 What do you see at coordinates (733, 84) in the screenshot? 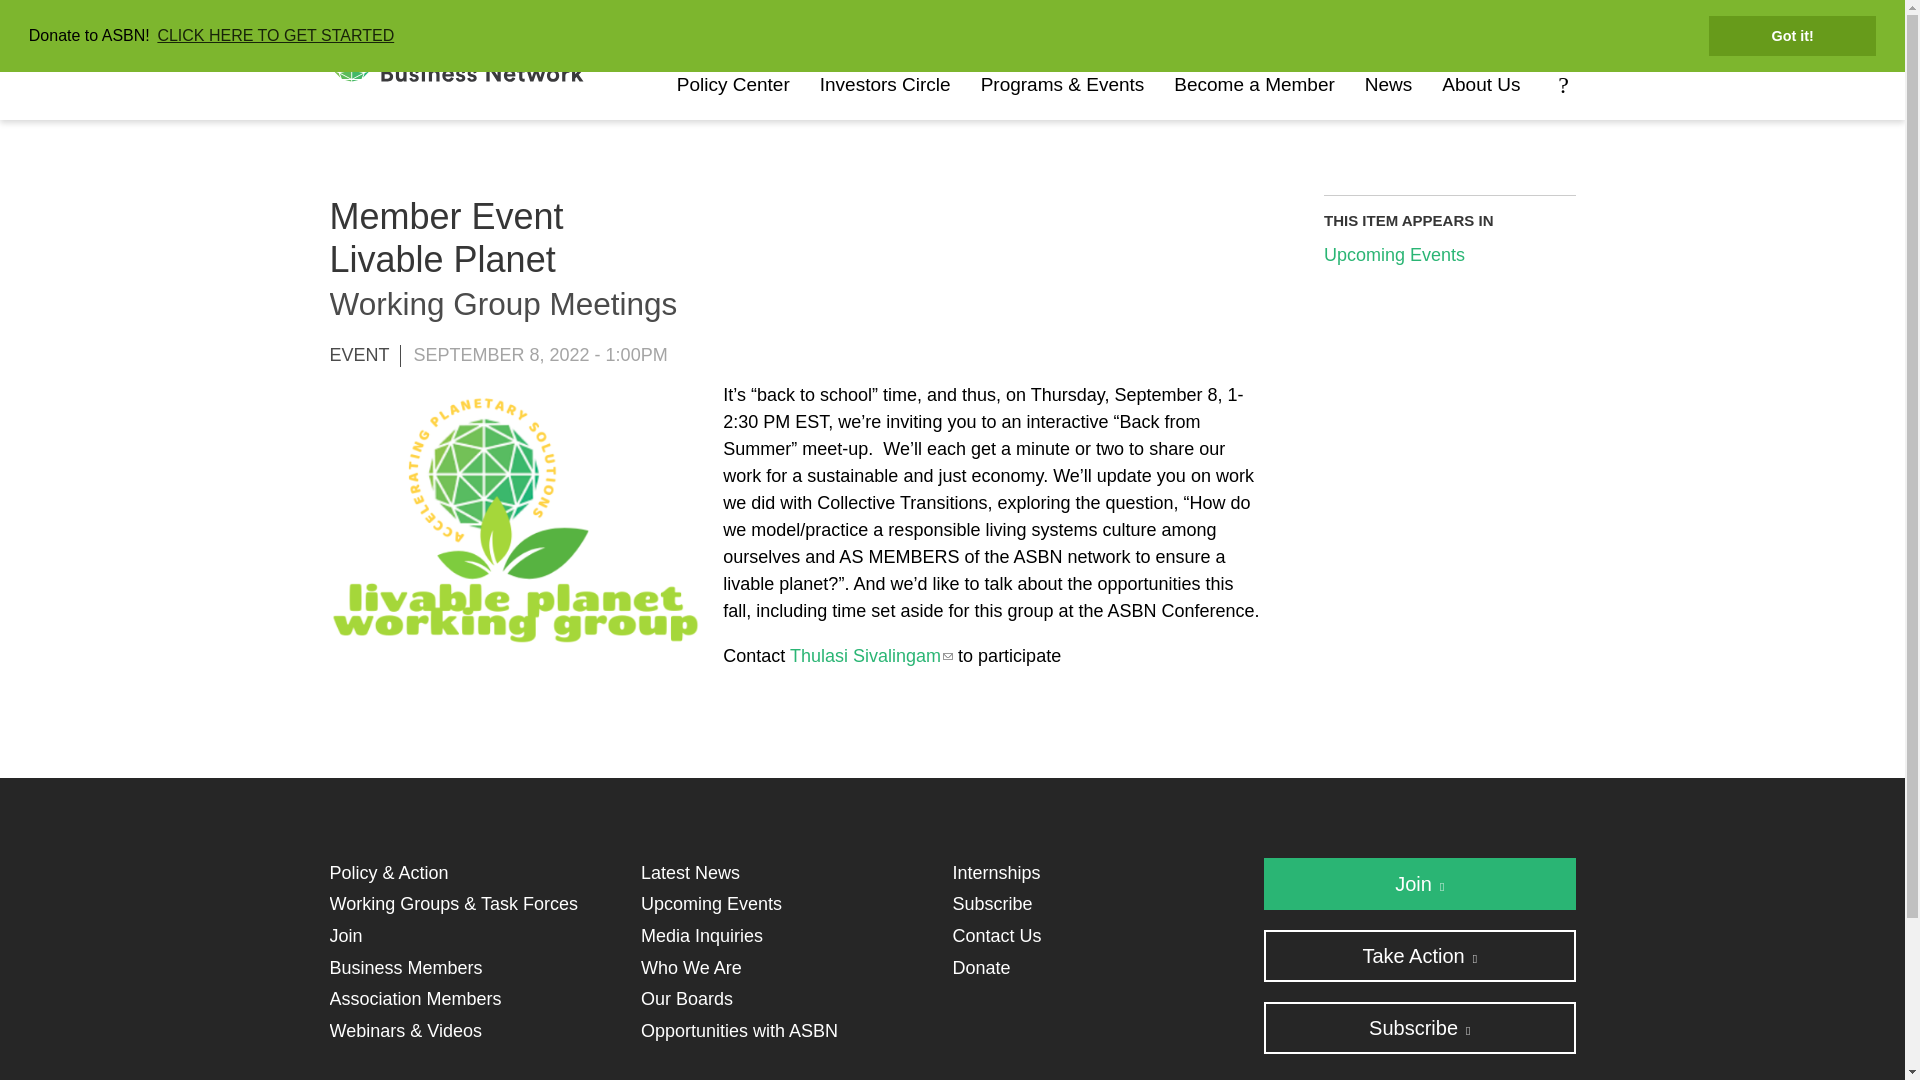
I see `Policy Center` at bounding box center [733, 84].